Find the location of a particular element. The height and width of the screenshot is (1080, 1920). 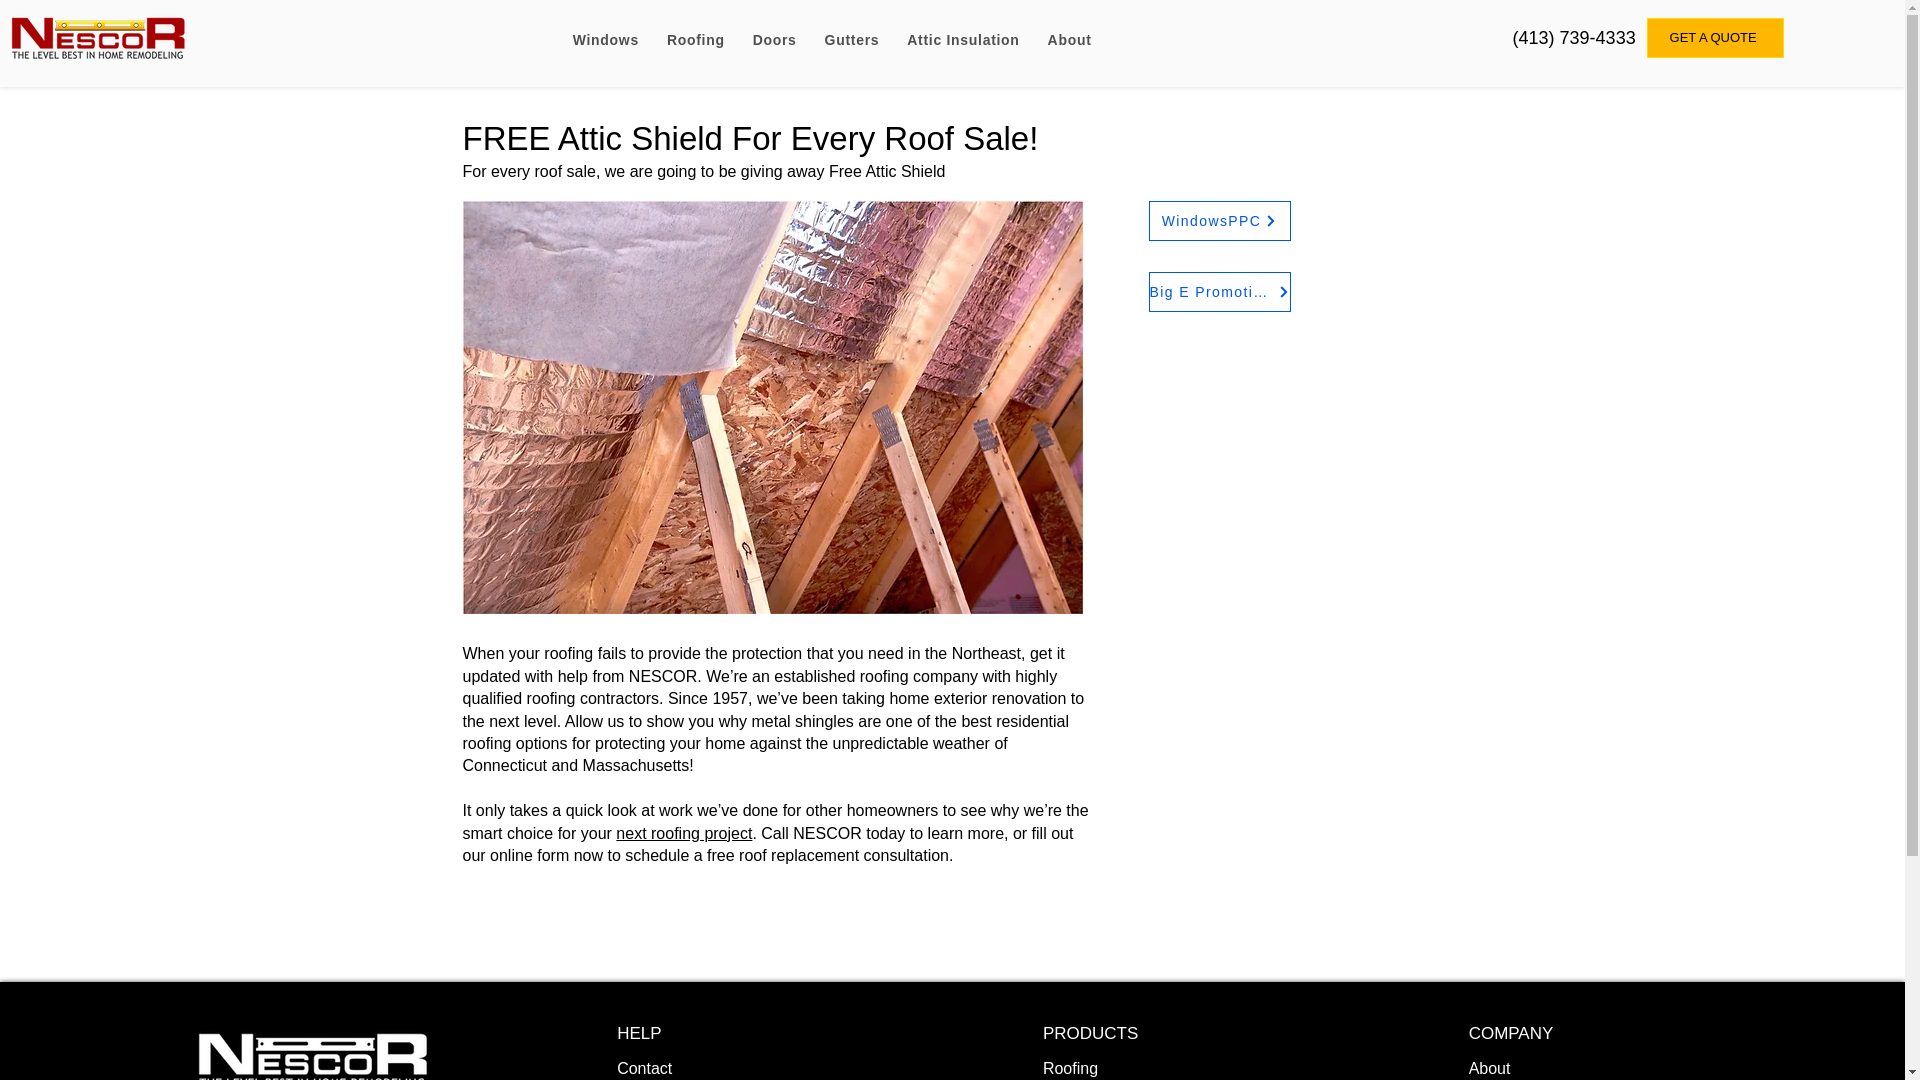

About is located at coordinates (1070, 40).